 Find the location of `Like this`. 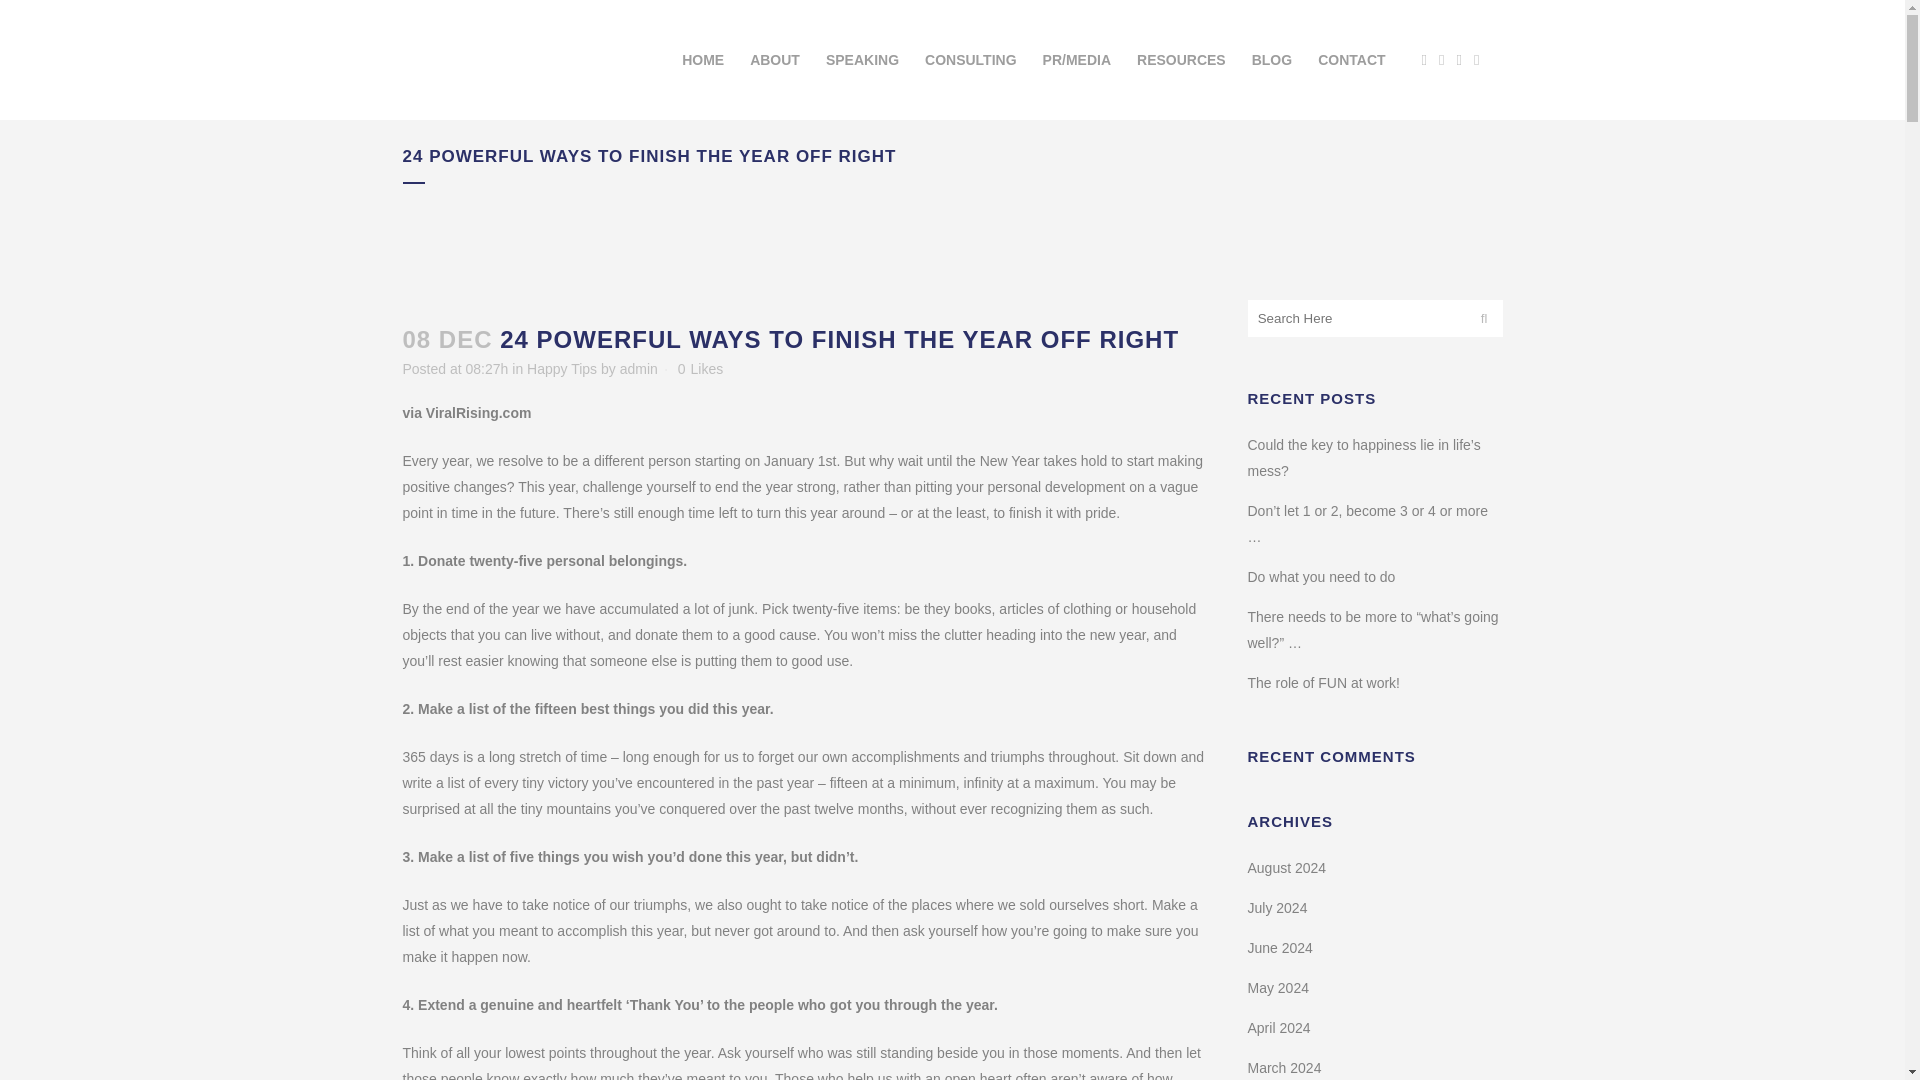

Like this is located at coordinates (700, 368).